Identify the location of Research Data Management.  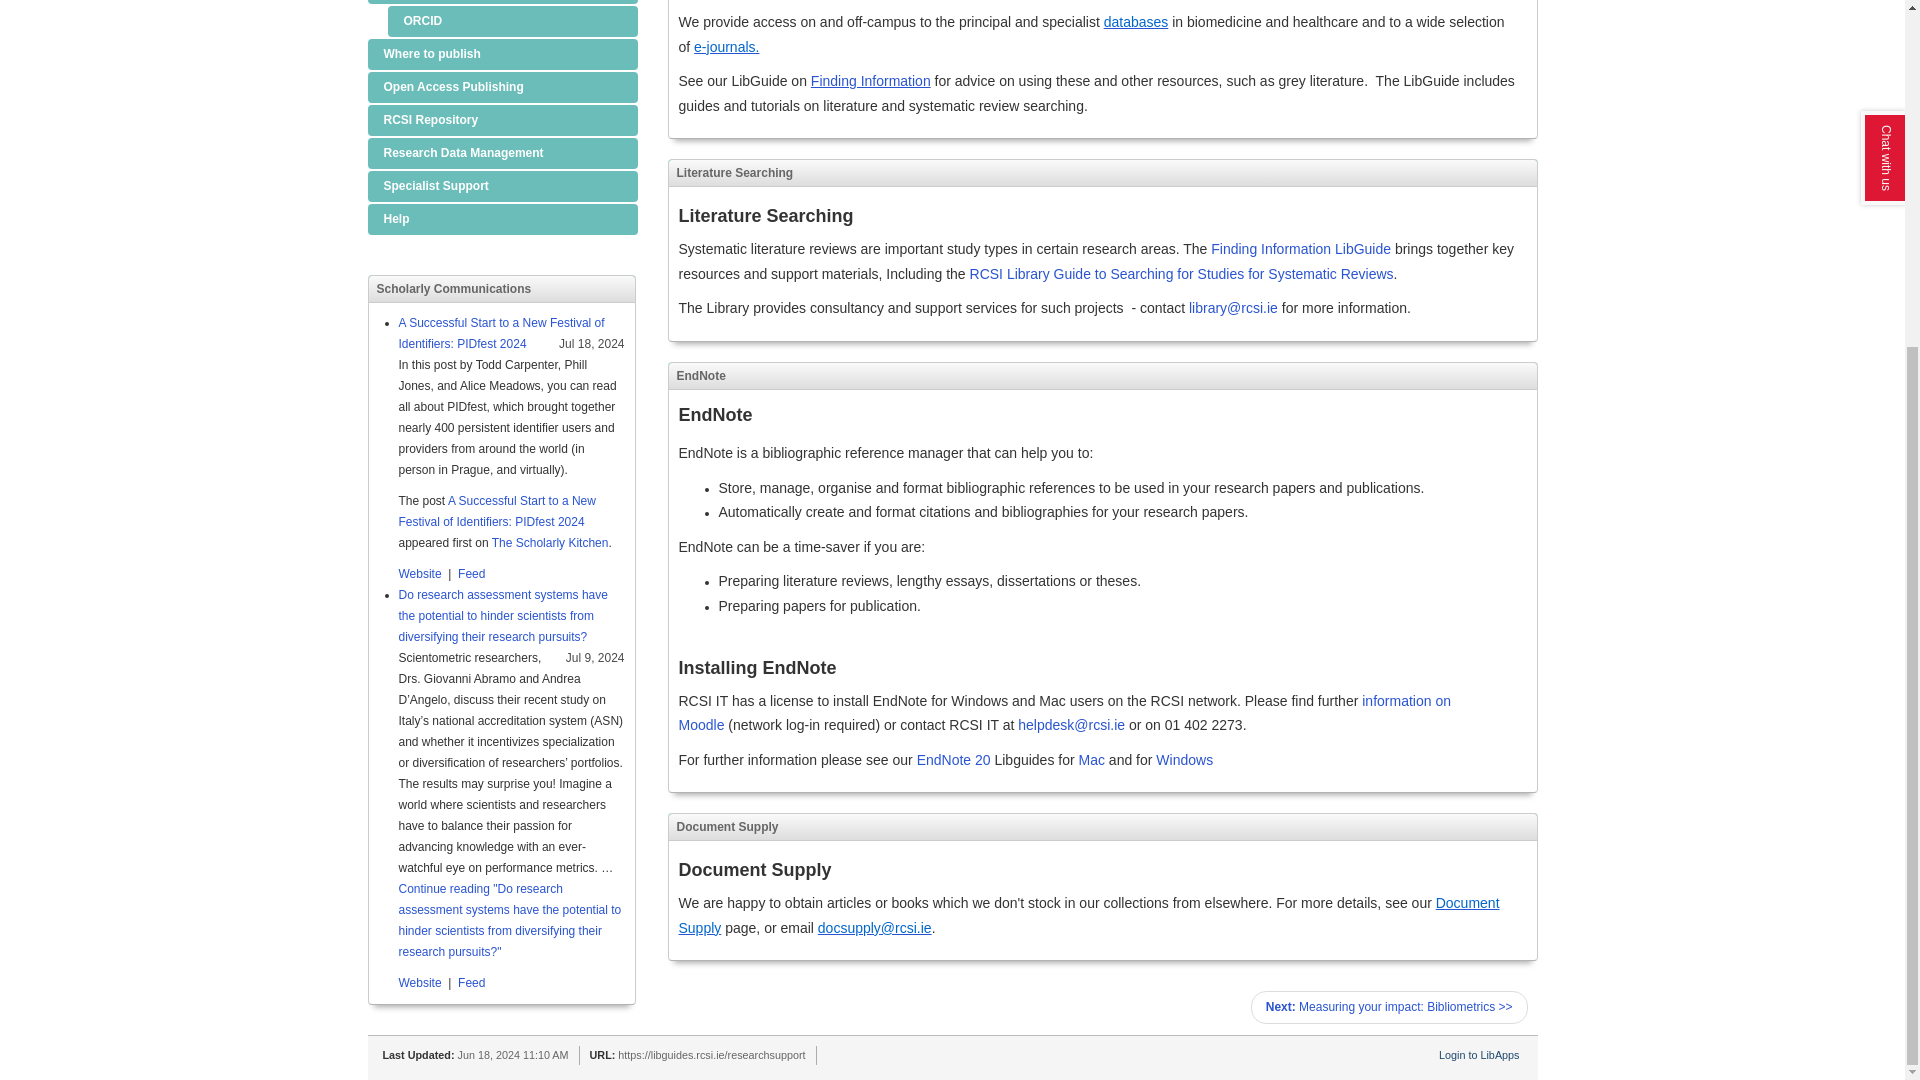
(502, 153).